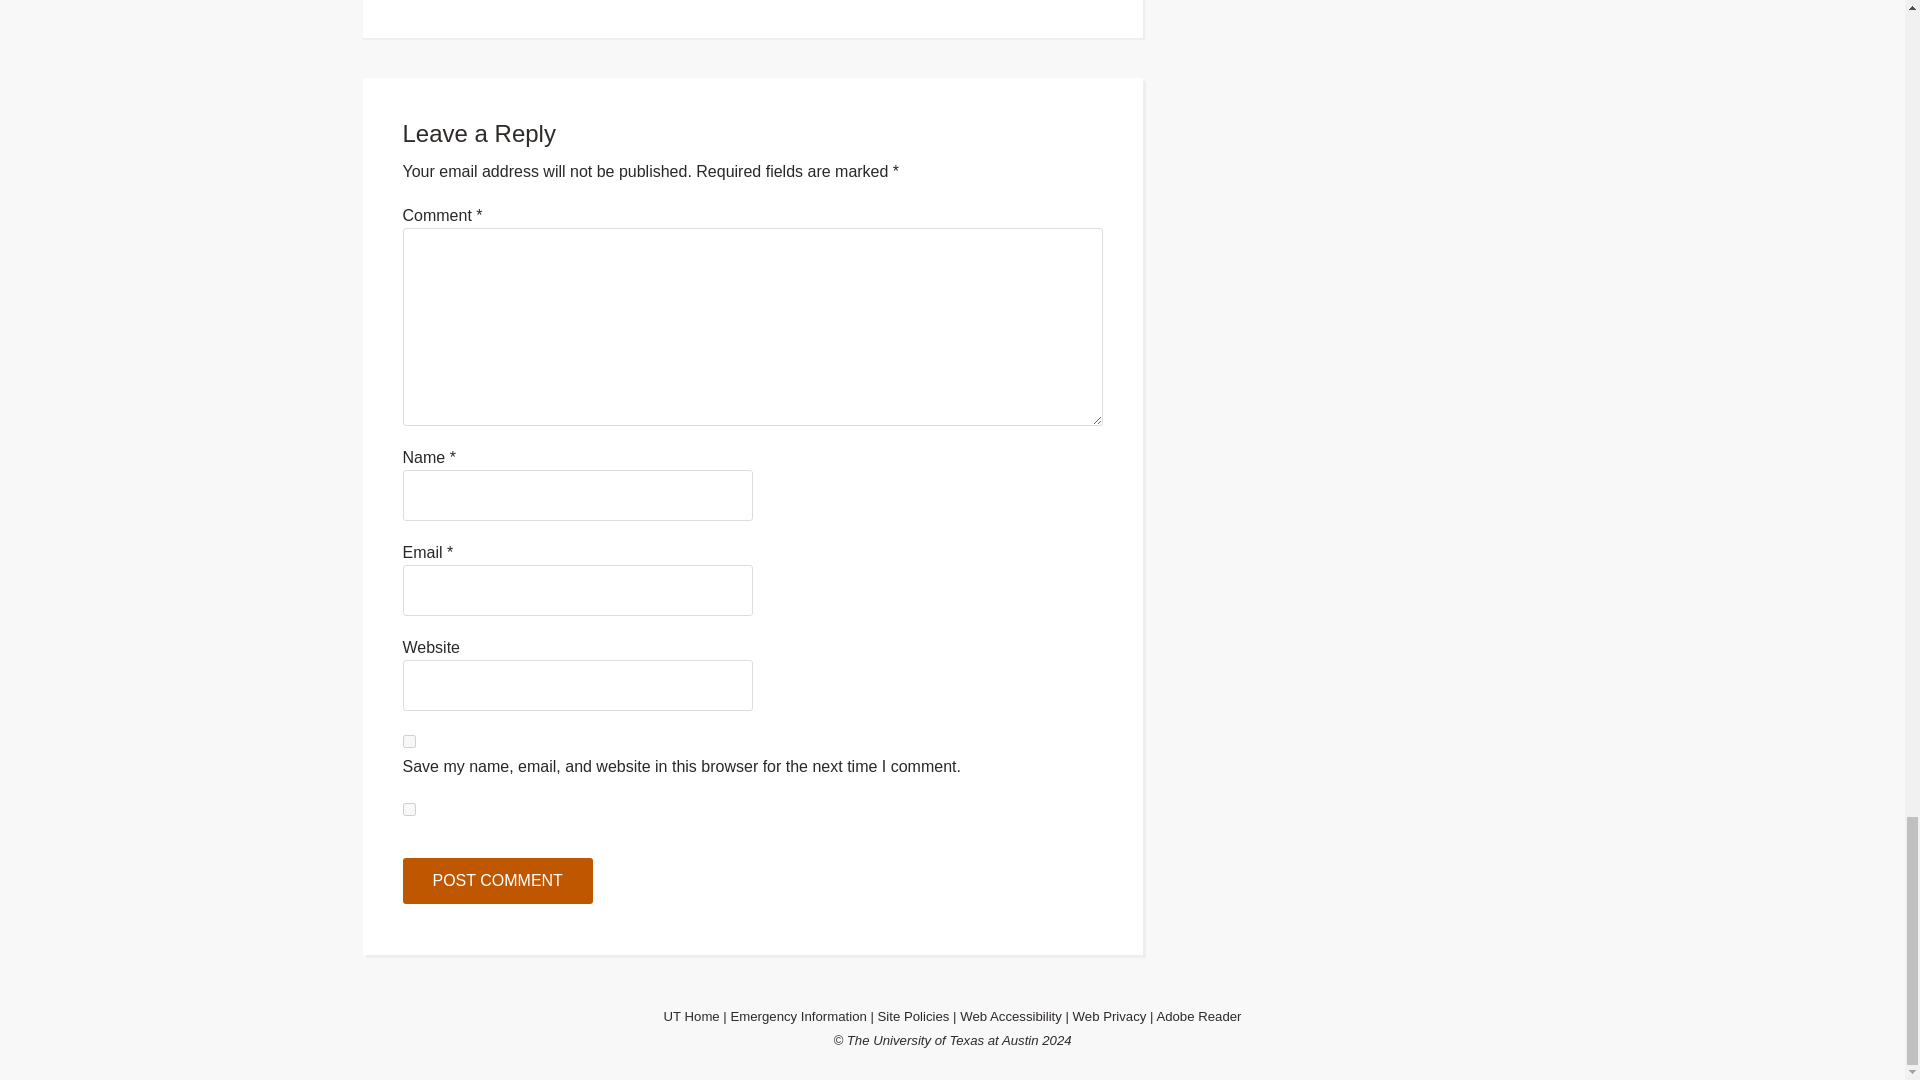 This screenshot has width=1920, height=1080. Describe the element at coordinates (408, 810) in the screenshot. I see `yes` at that location.